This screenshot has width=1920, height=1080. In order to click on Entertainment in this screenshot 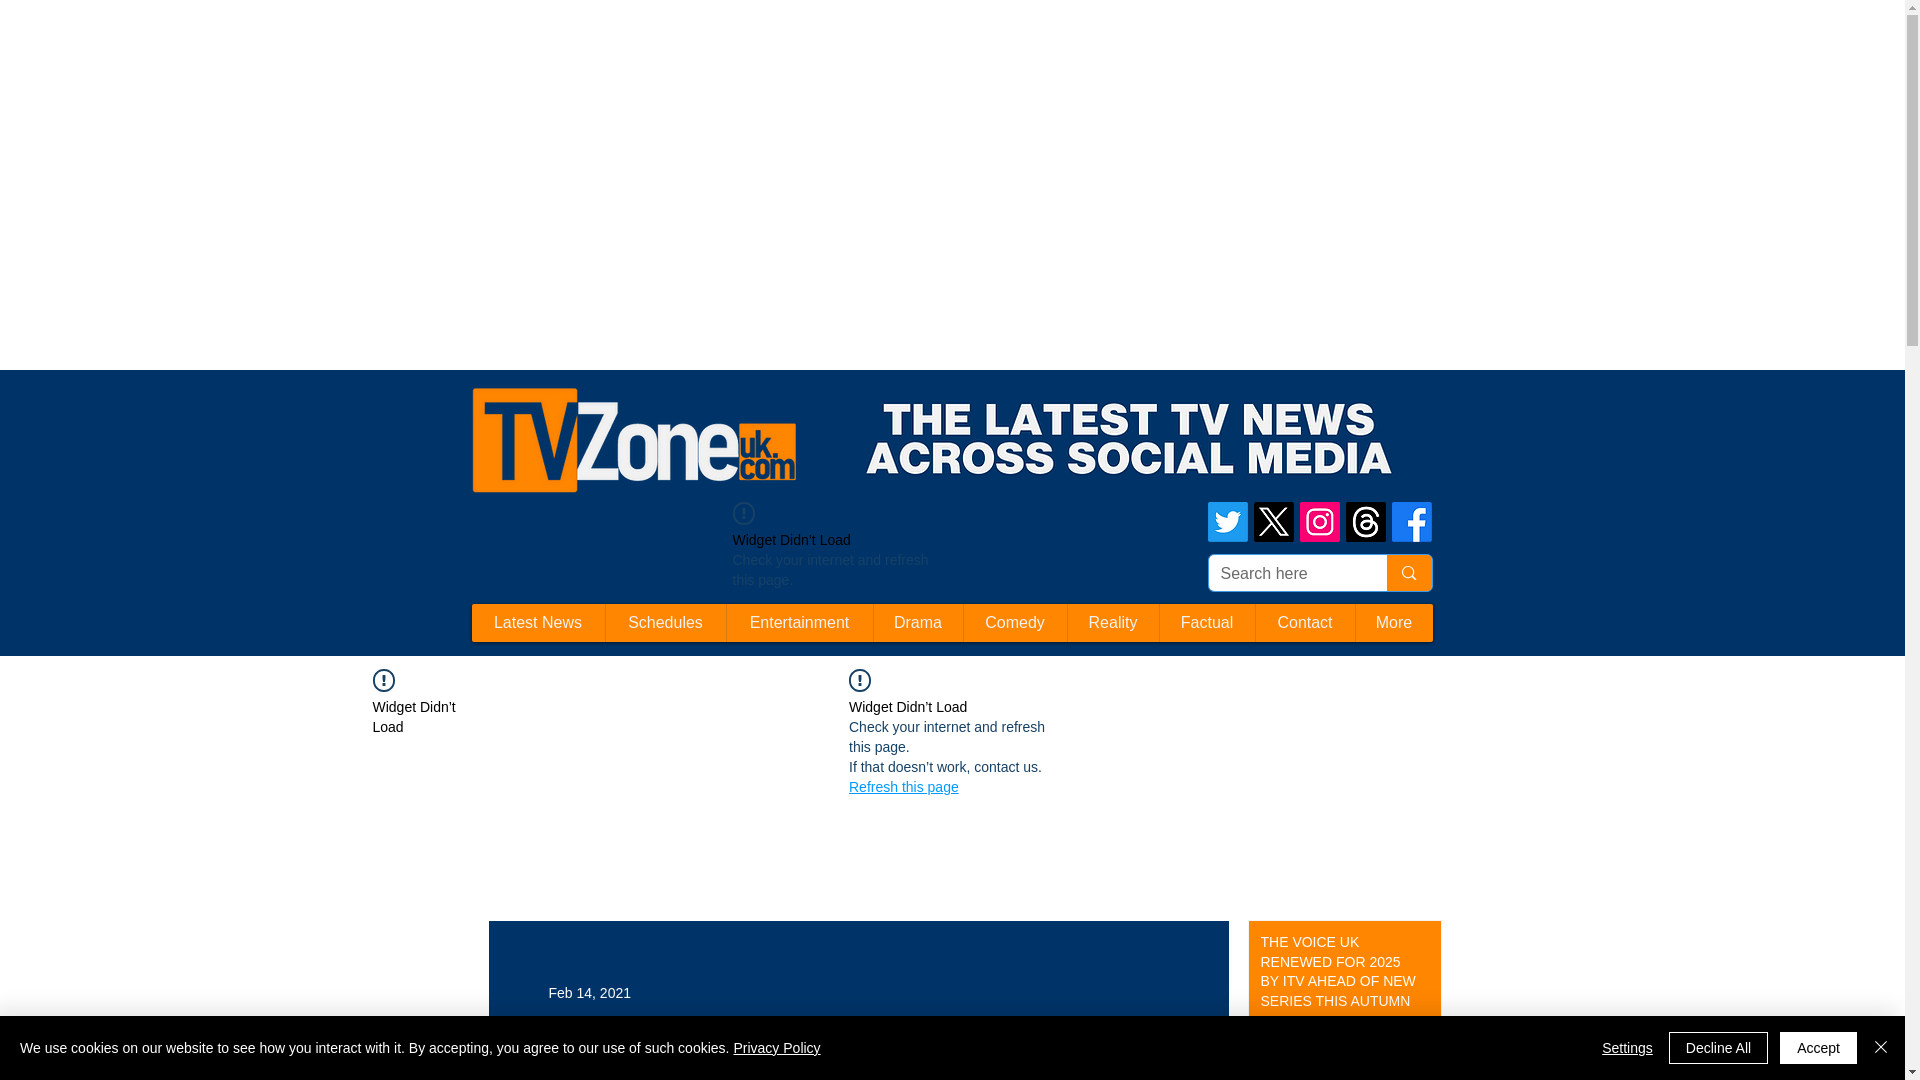, I will do `click(799, 622)`.